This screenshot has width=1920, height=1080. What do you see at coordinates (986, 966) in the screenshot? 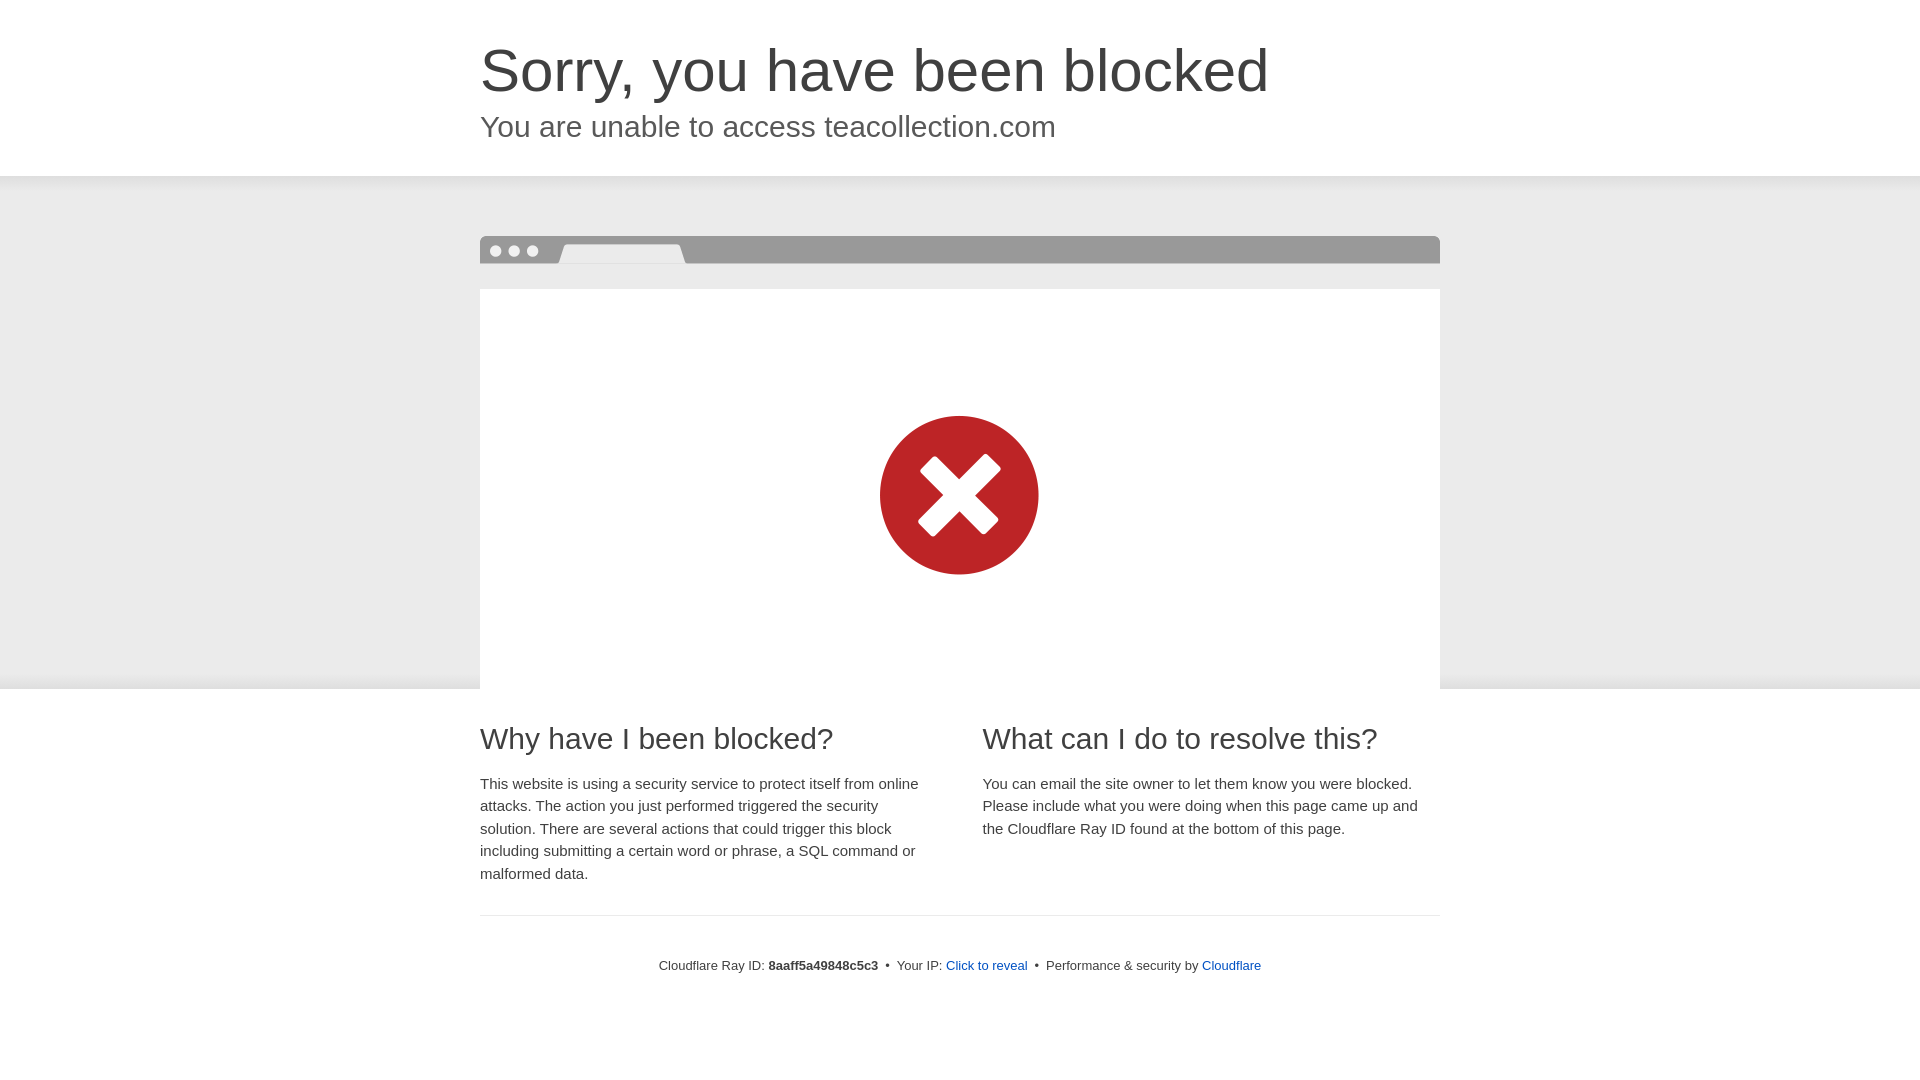
I see `Click to reveal` at bounding box center [986, 966].